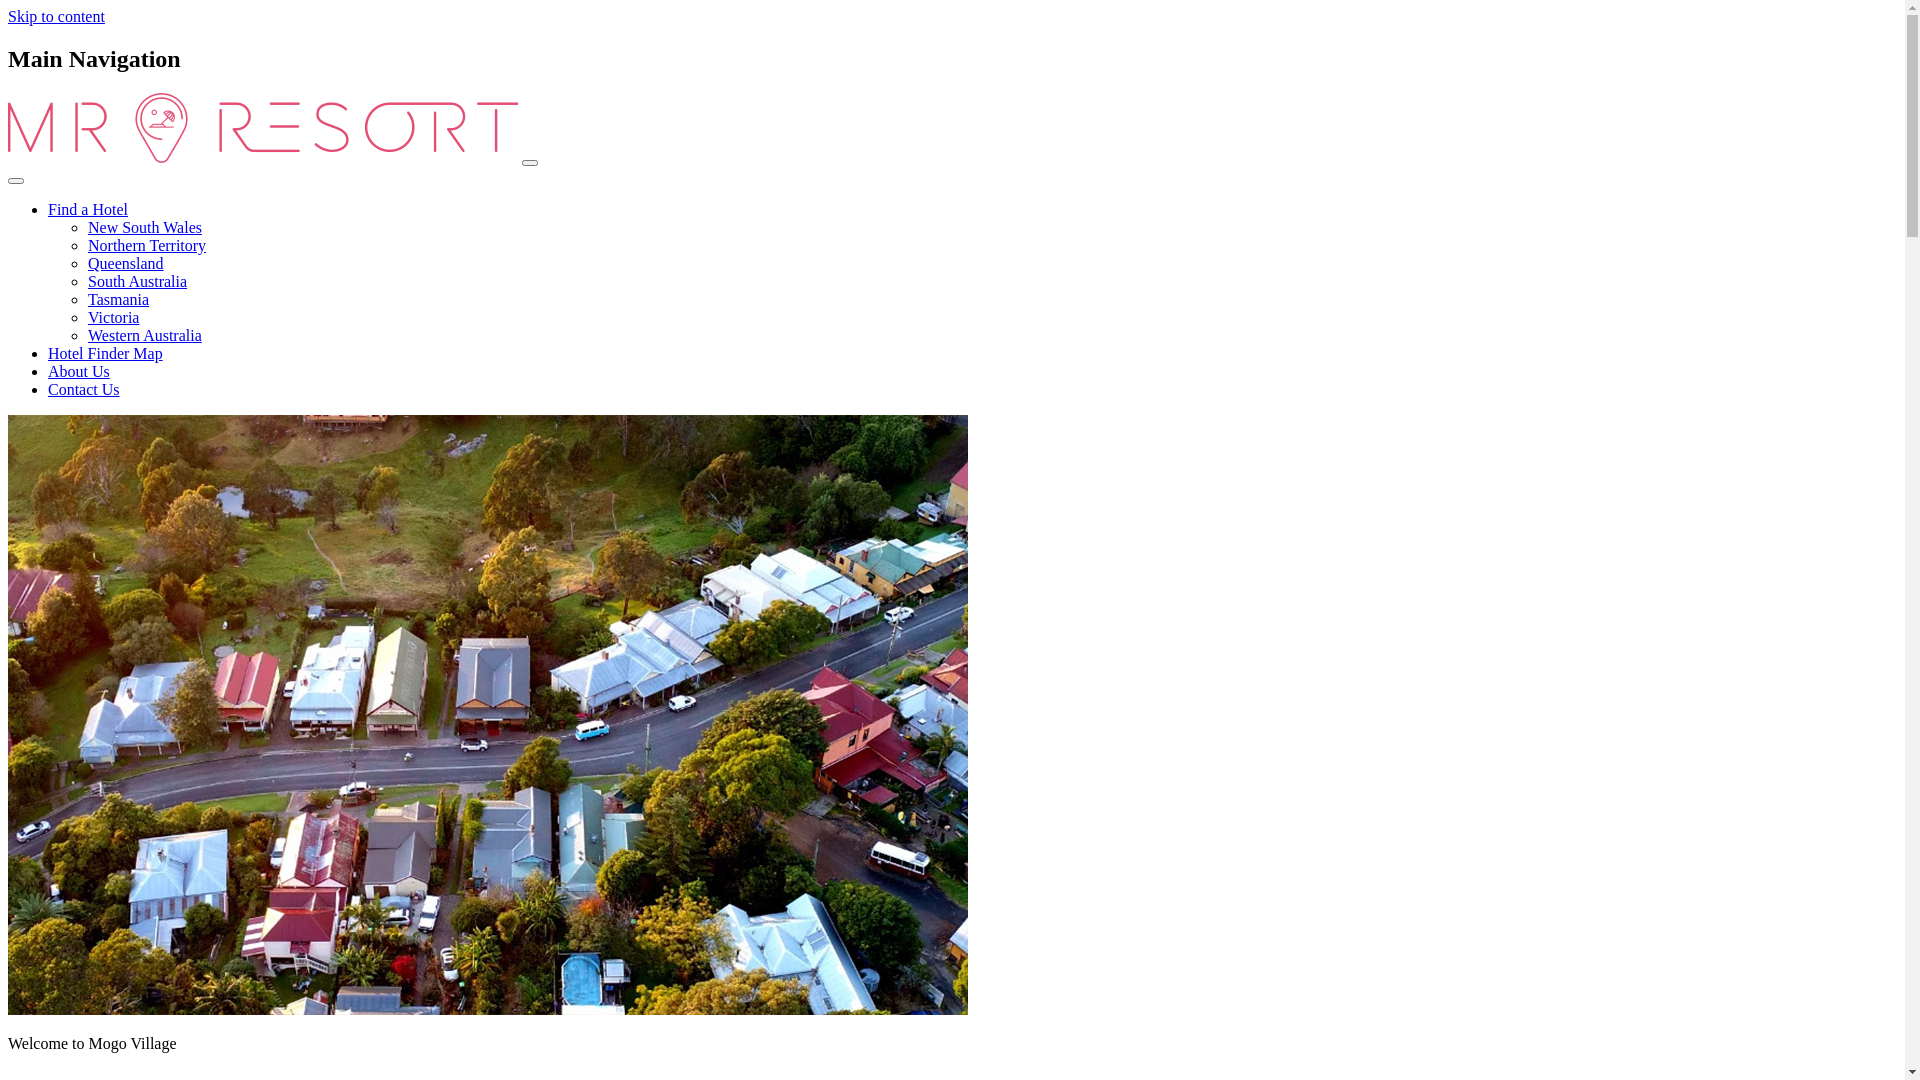  Describe the element at coordinates (147, 246) in the screenshot. I see `Northern Territory` at that location.